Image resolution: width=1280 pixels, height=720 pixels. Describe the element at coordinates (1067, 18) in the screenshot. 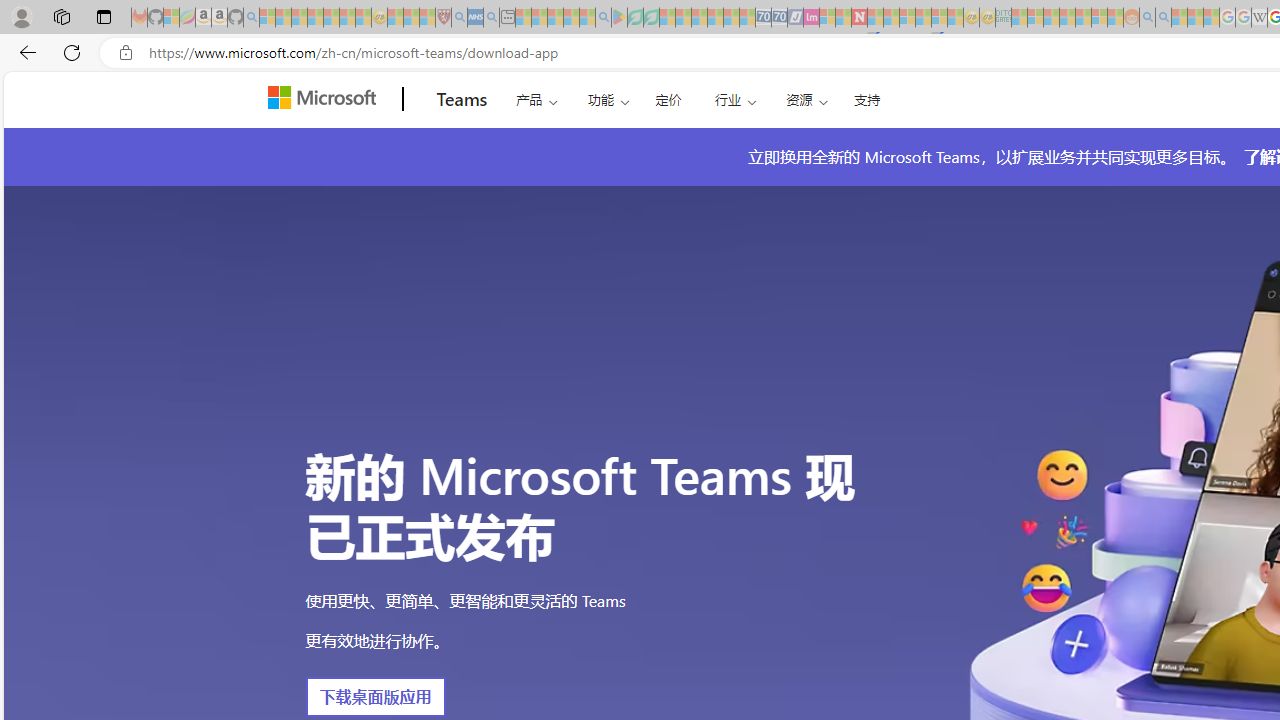

I see `Expert Portfolios - Sleeping` at that location.